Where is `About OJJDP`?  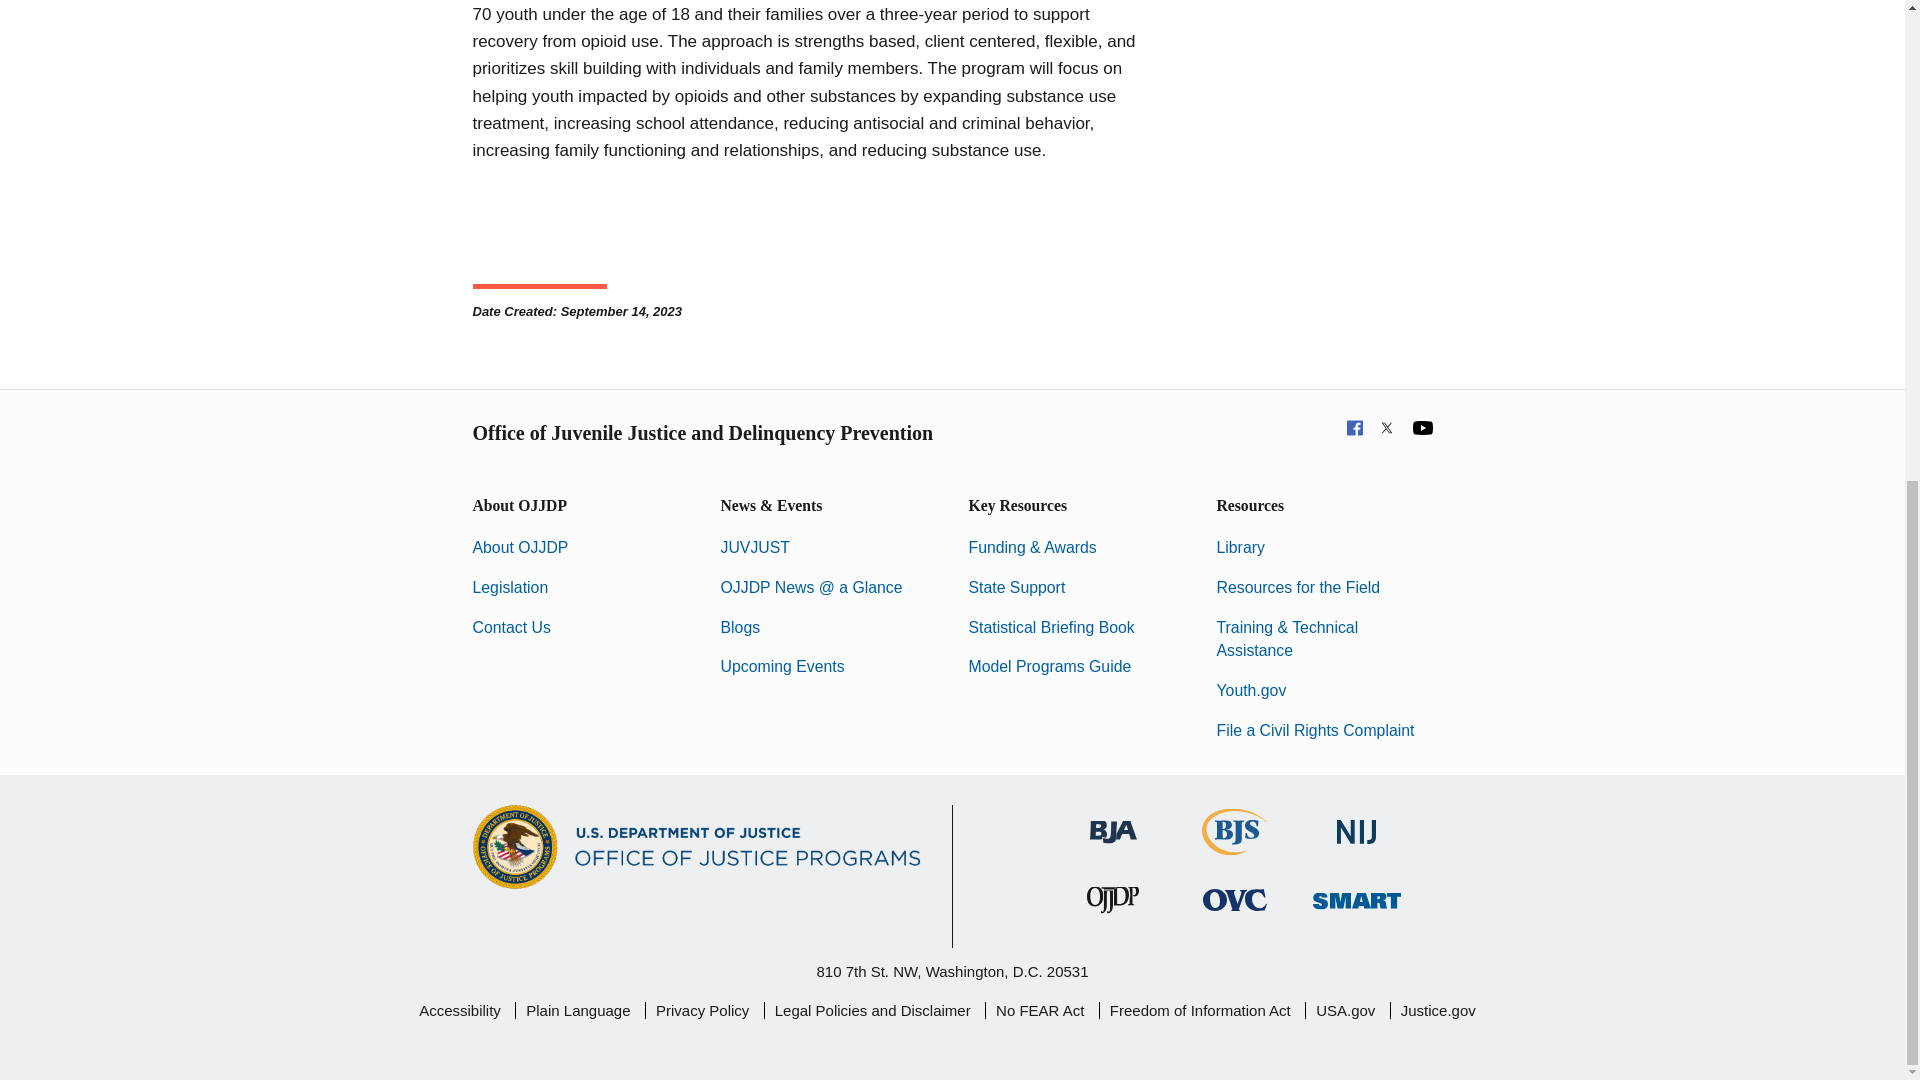
About OJJDP is located at coordinates (520, 547).